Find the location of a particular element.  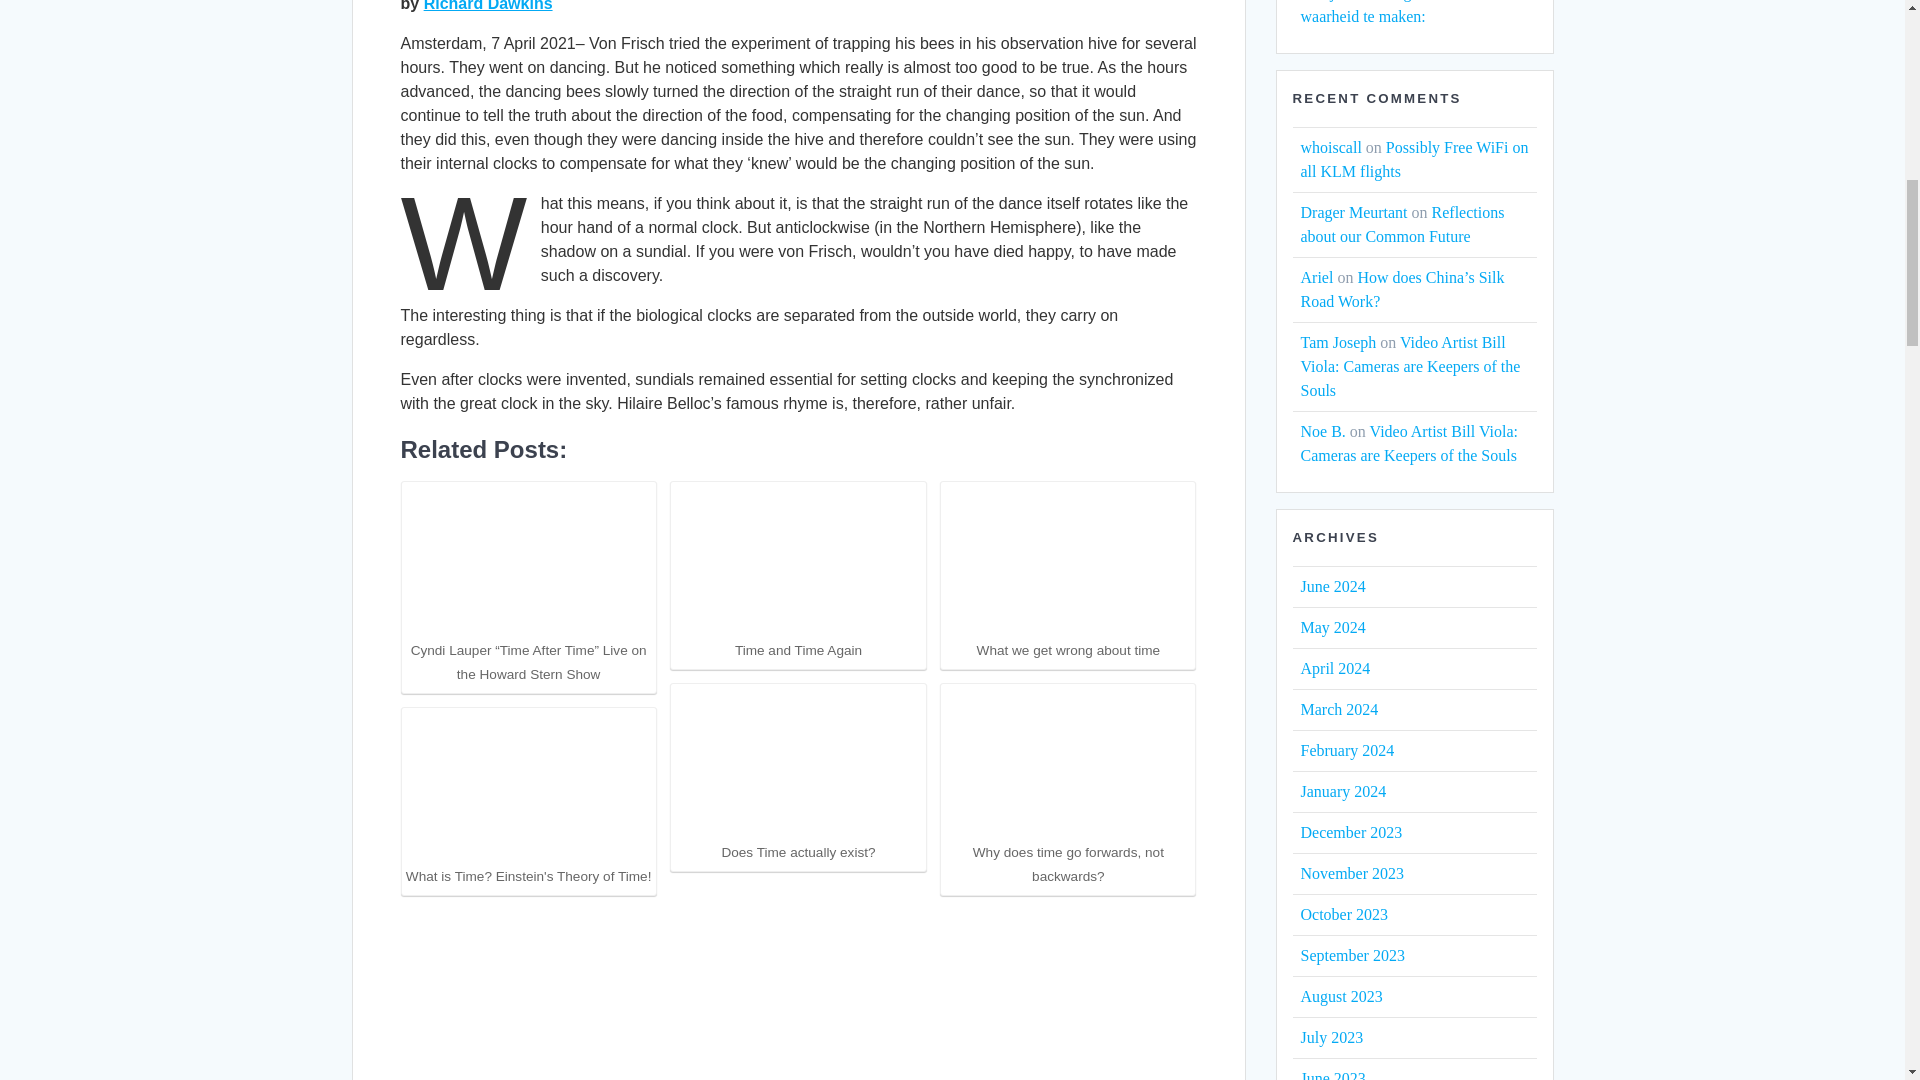

Why does time go forwards, not backwards? is located at coordinates (1068, 786).